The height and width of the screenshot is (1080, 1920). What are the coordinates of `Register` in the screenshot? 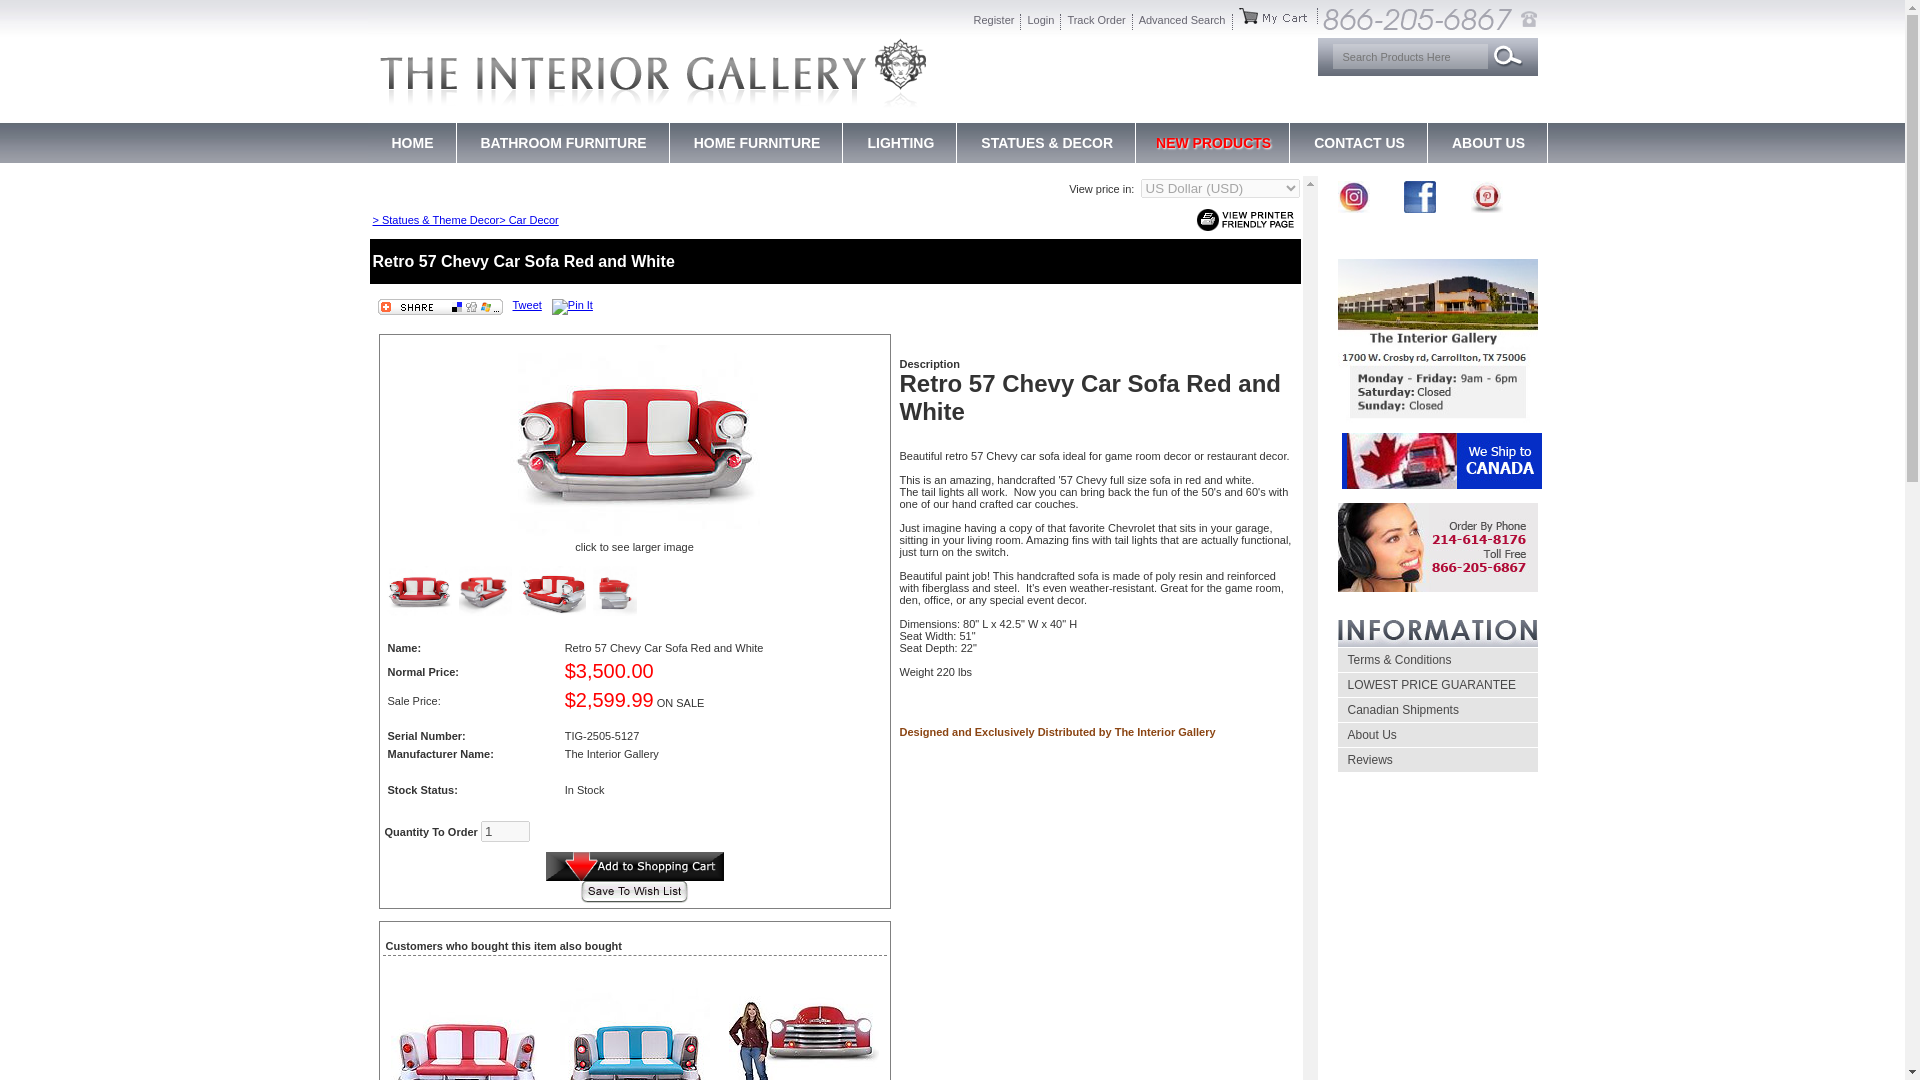 It's located at (994, 22).